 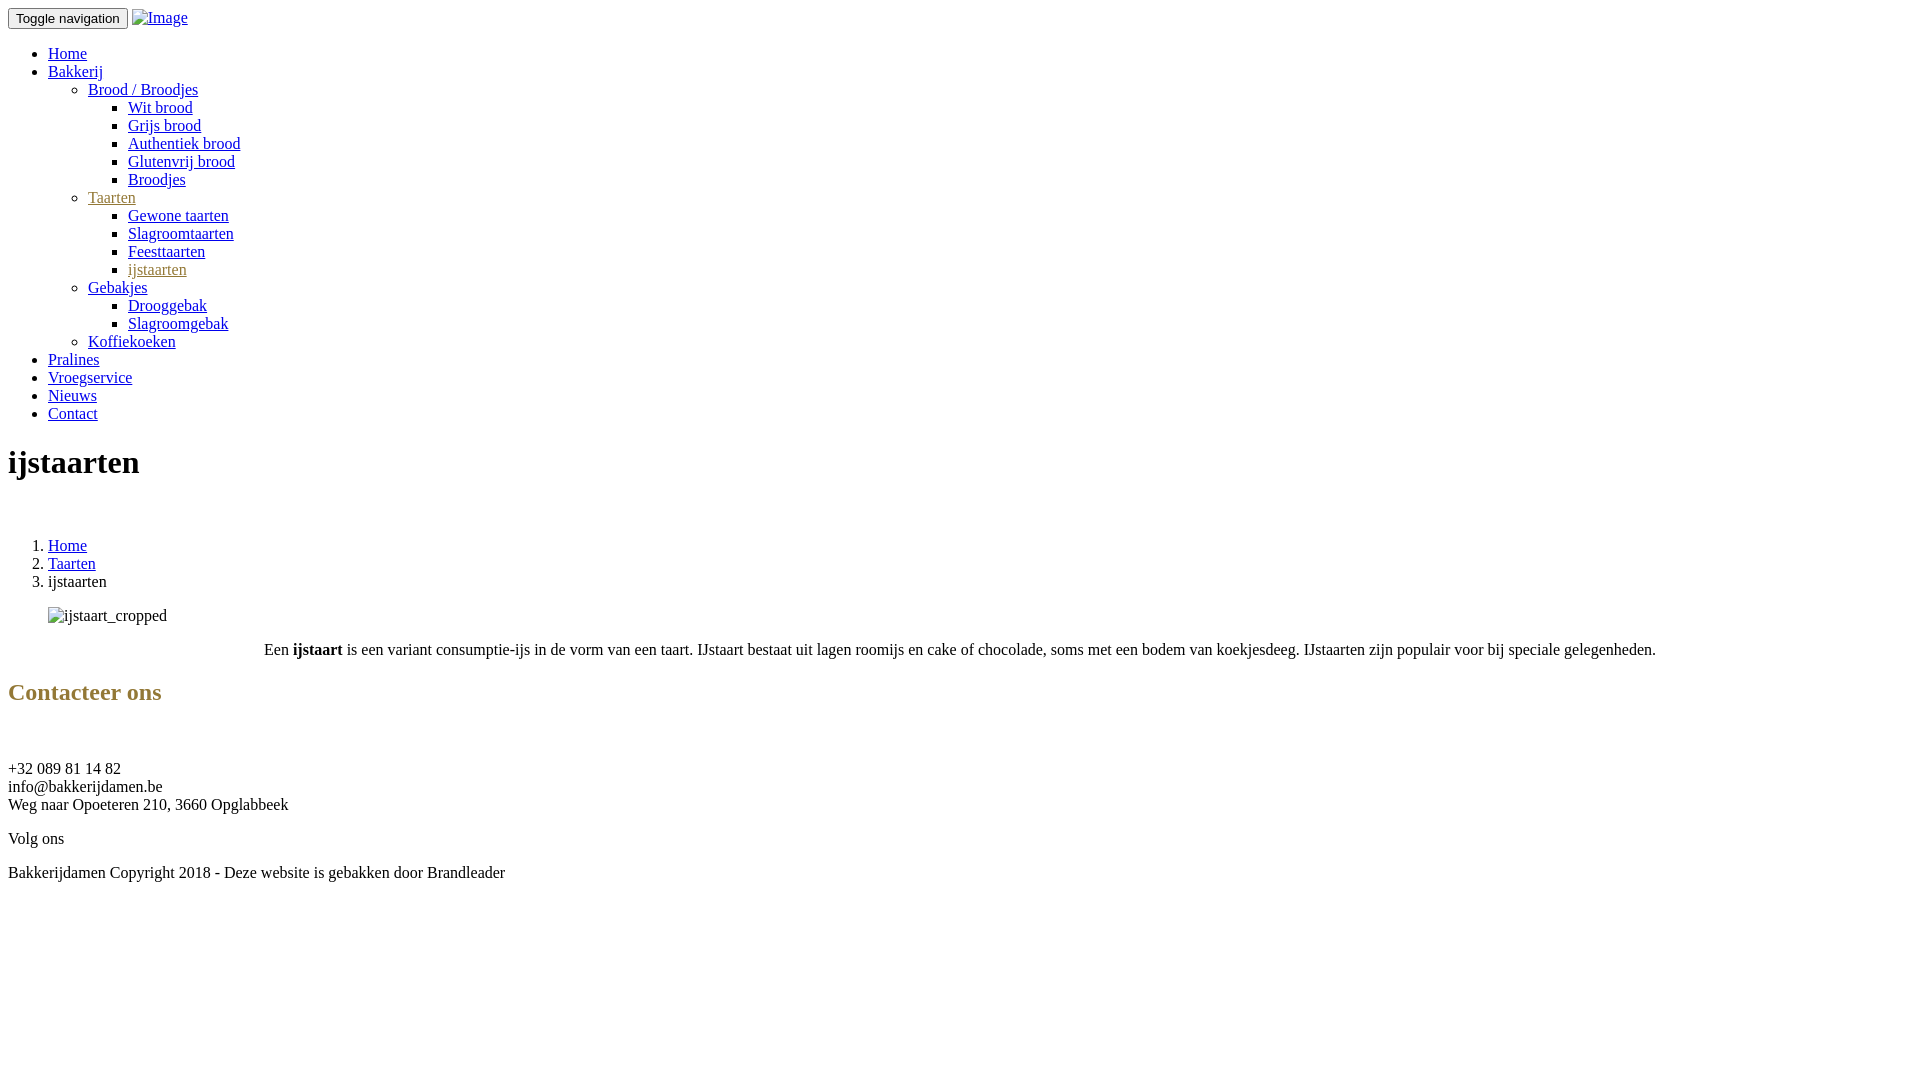 What do you see at coordinates (184, 144) in the screenshot?
I see `Authentiek brood` at bounding box center [184, 144].